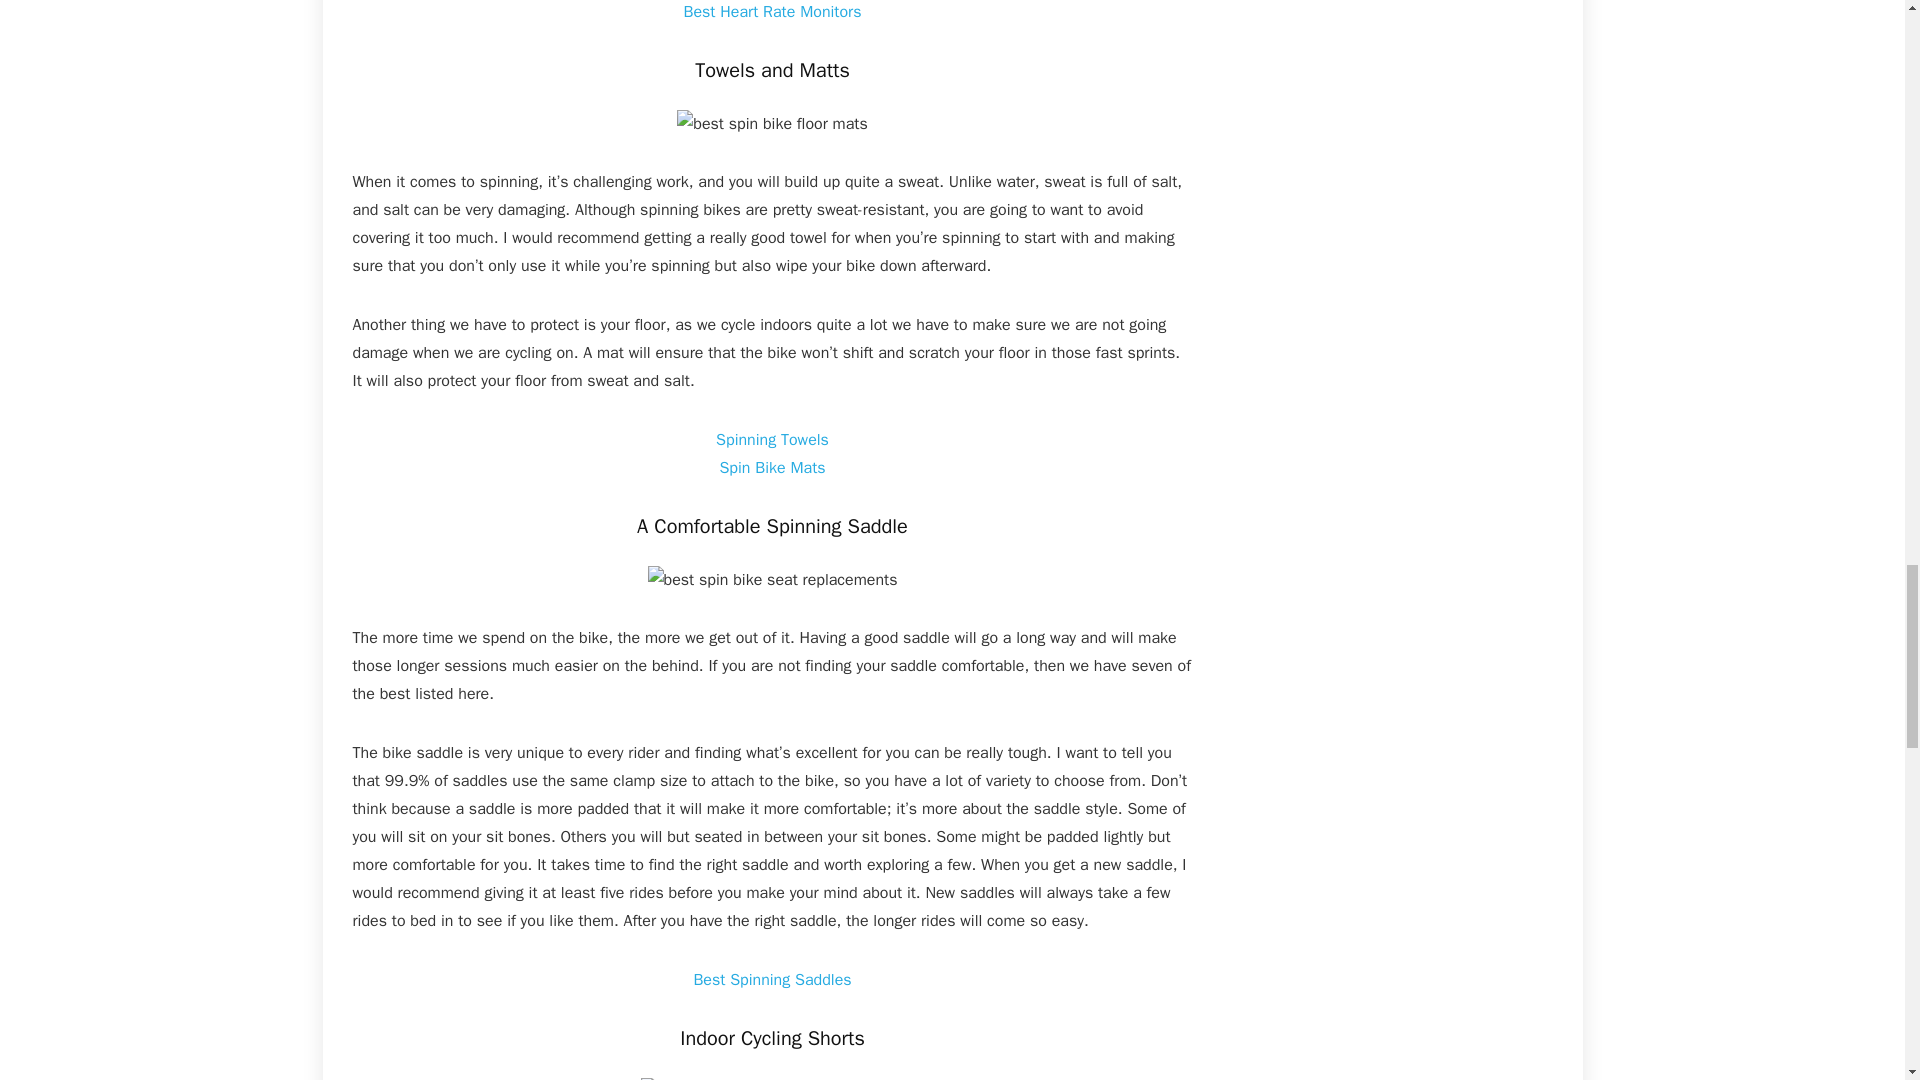  Describe the element at coordinates (772, 980) in the screenshot. I see `Best Spinning Saddles` at that location.